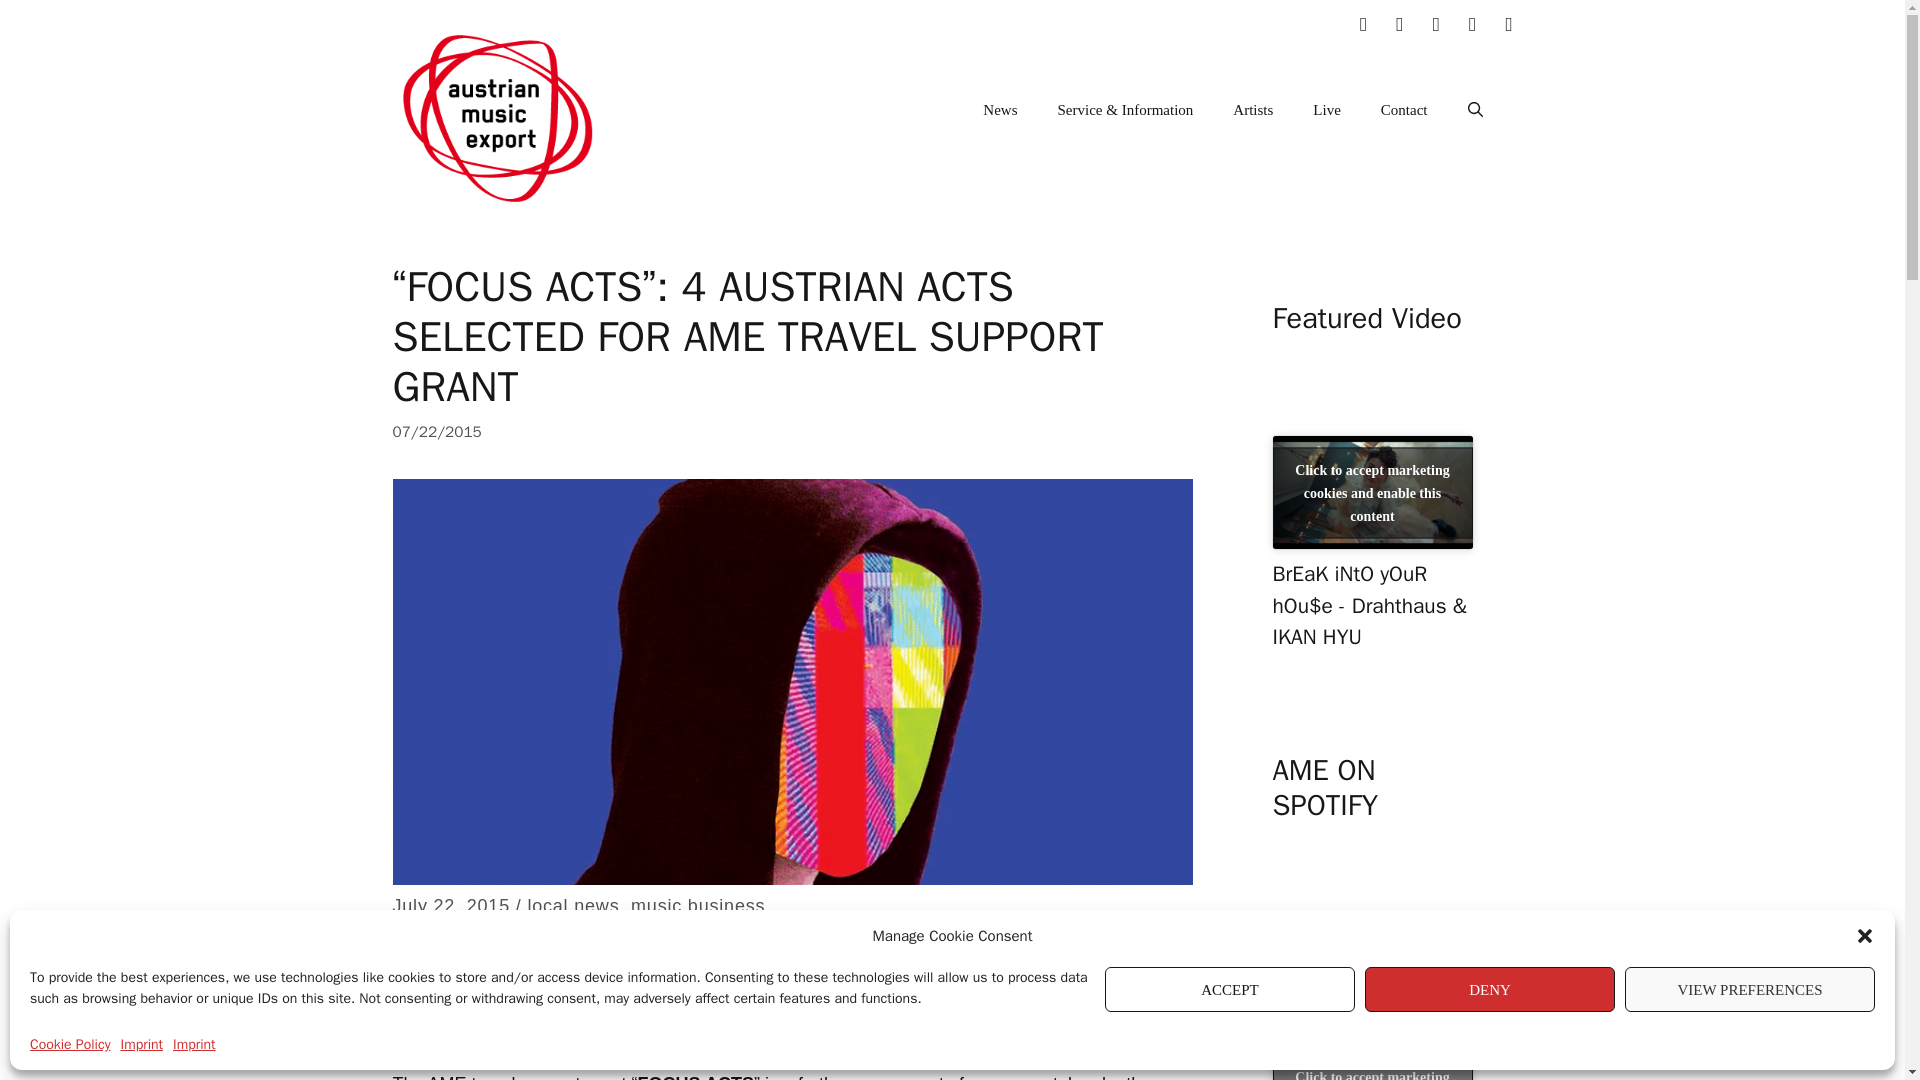  Describe the element at coordinates (1000, 110) in the screenshot. I see `News` at that location.